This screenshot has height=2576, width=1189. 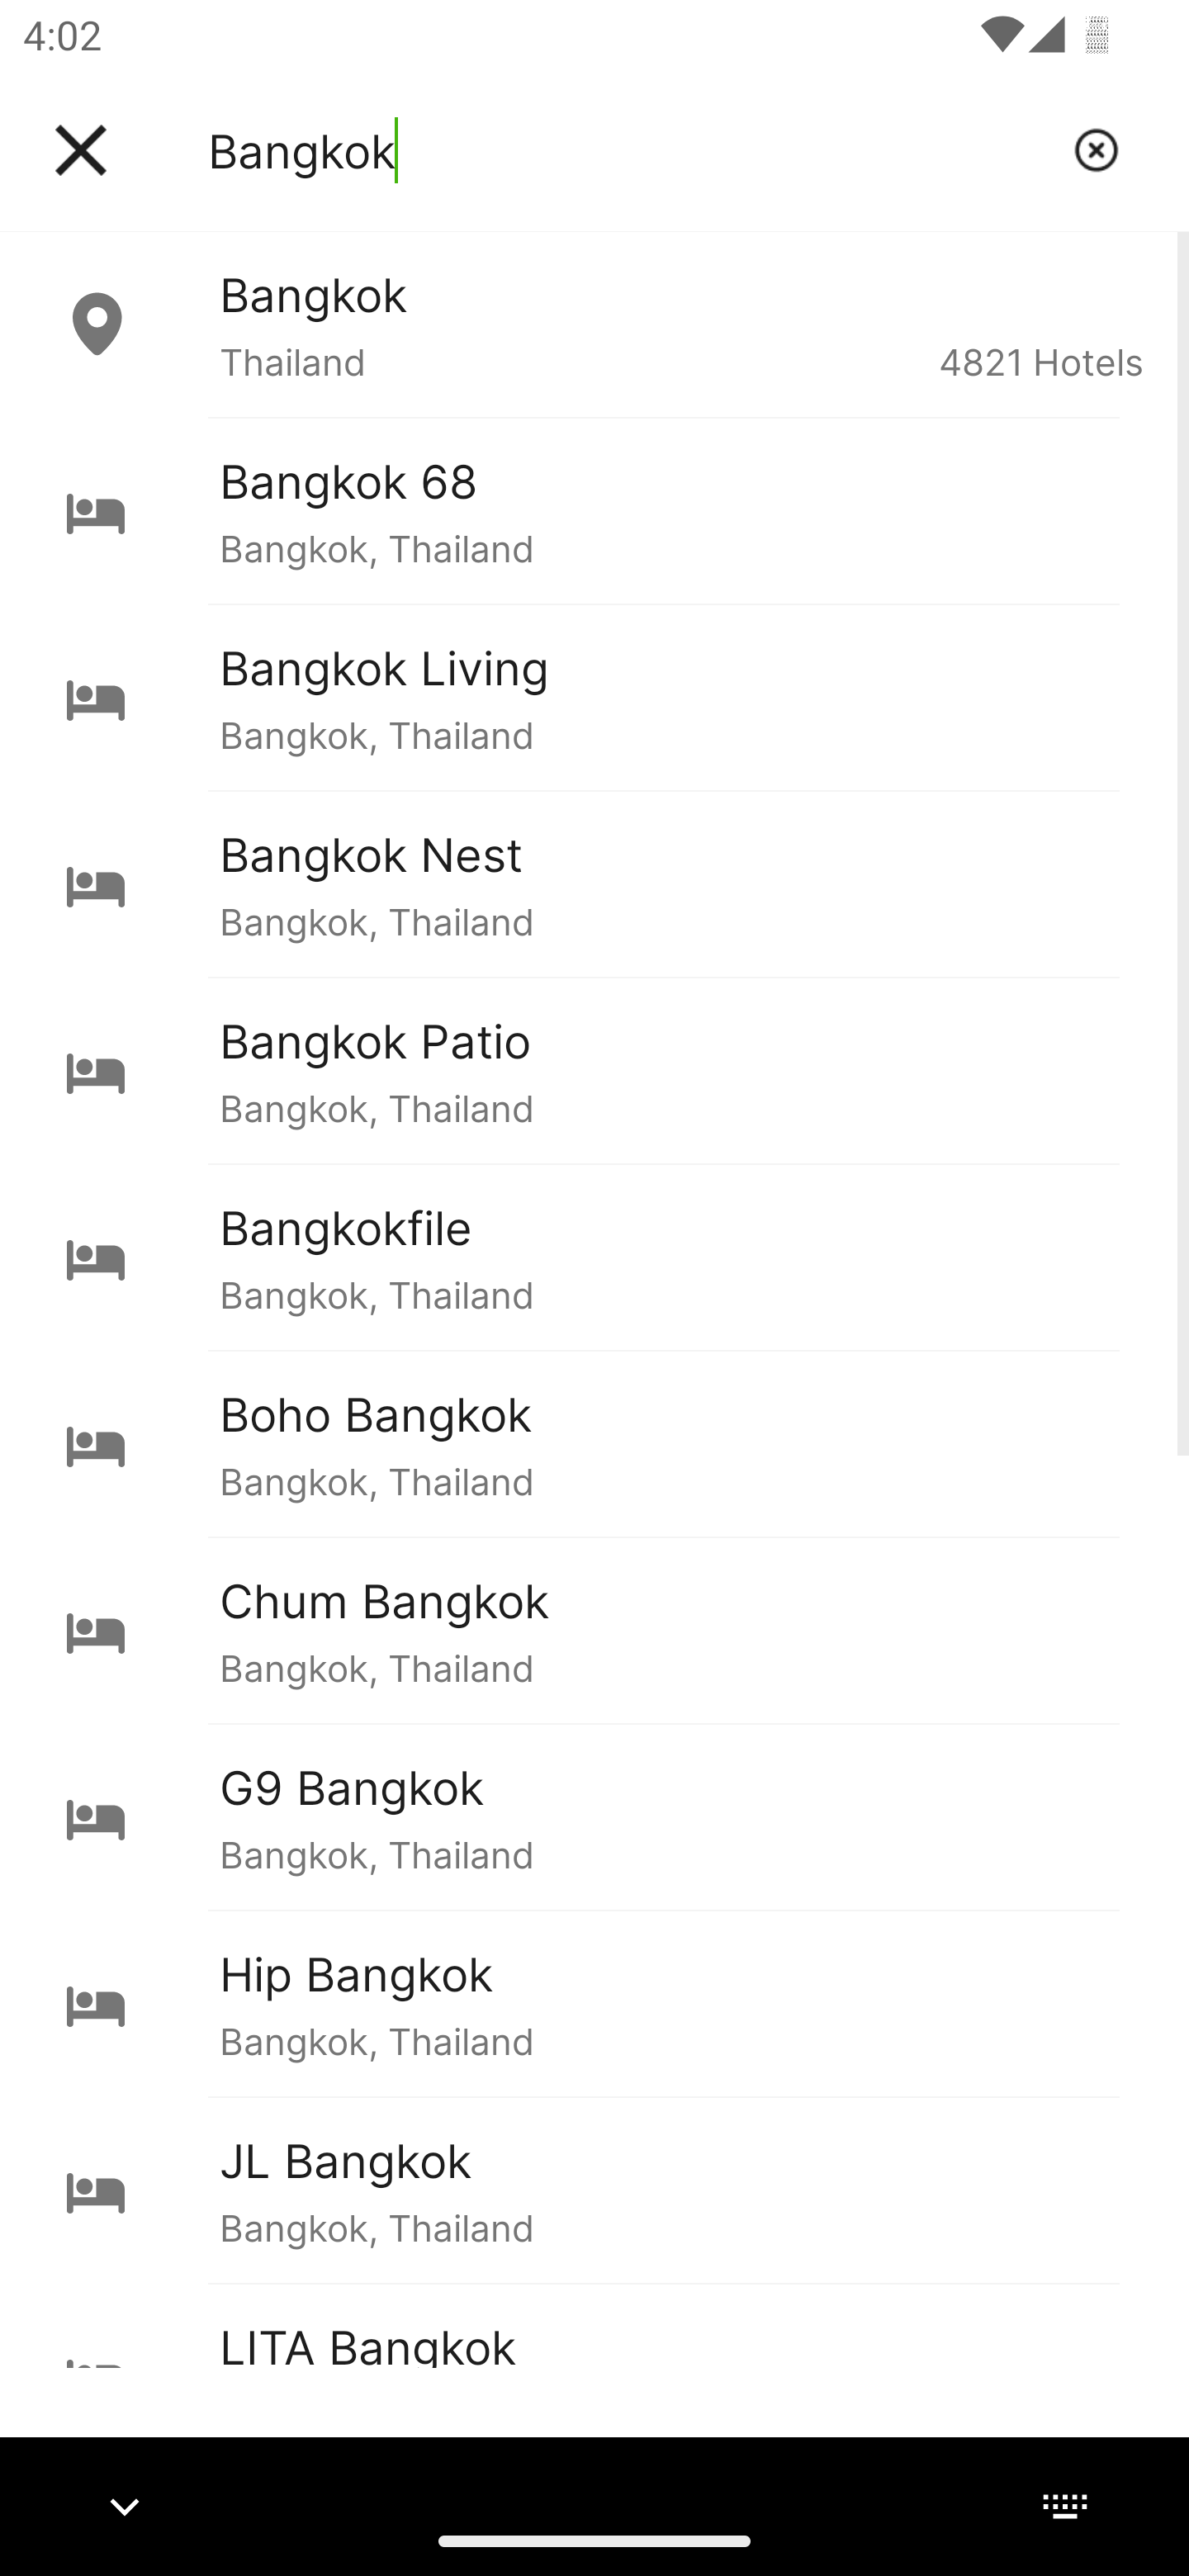 What do you see at coordinates (594, 1630) in the screenshot?
I see `Chum Bangkok Bangkok, Thailand` at bounding box center [594, 1630].